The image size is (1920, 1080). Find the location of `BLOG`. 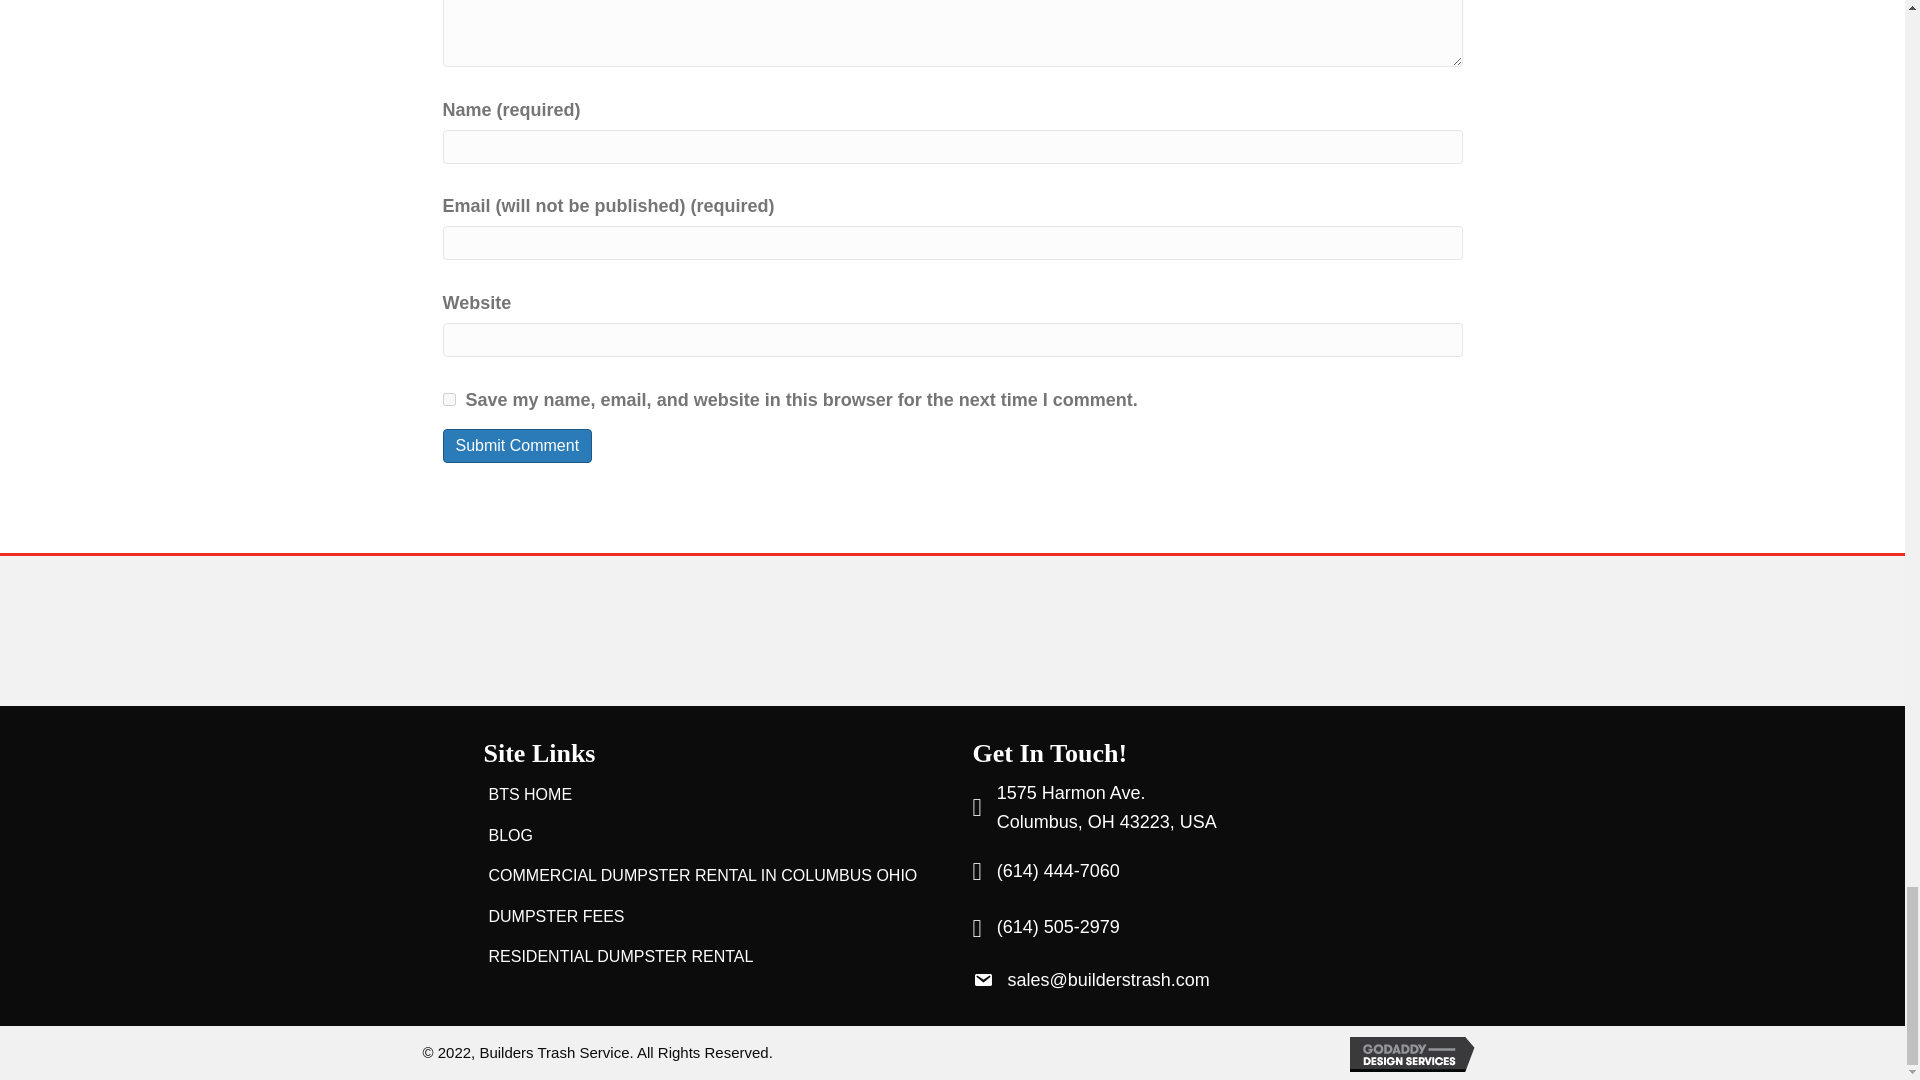

BLOG is located at coordinates (620, 956).